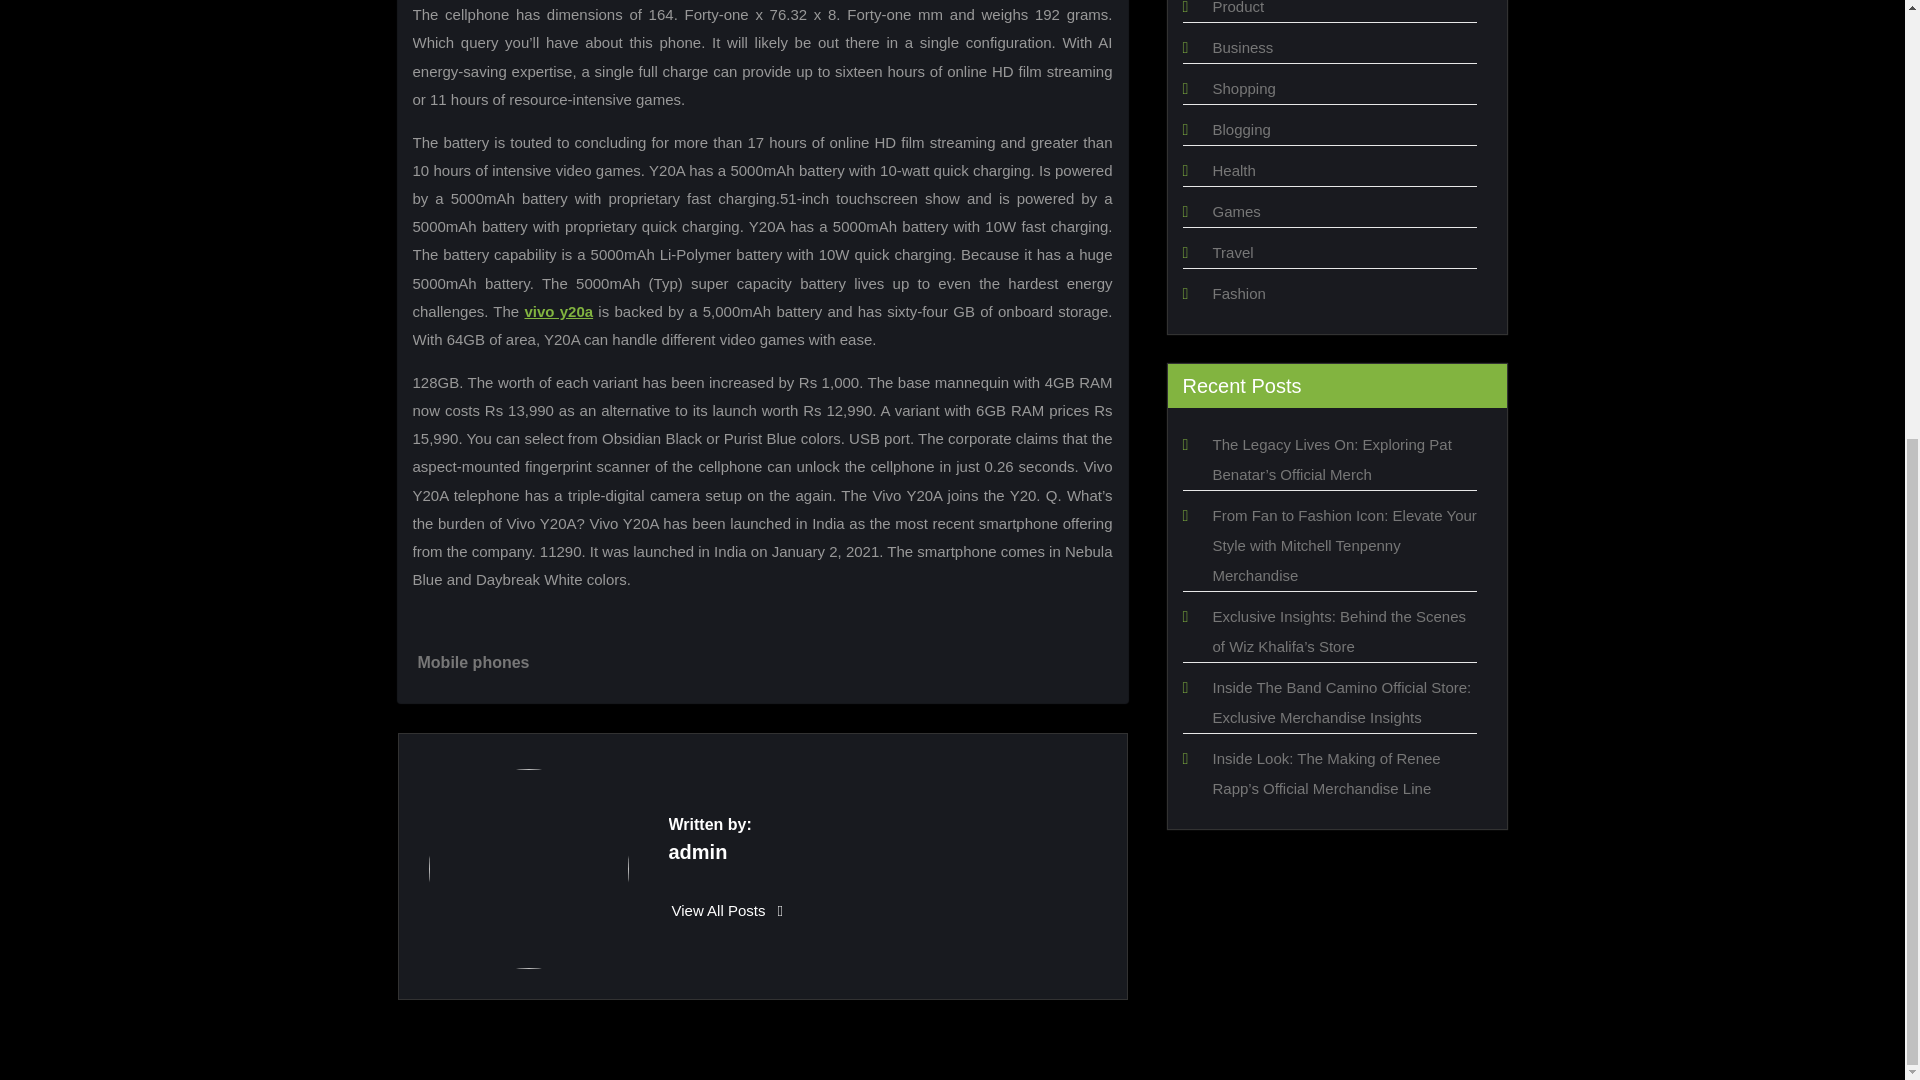 Image resolution: width=1920 pixels, height=1080 pixels. What do you see at coordinates (558, 311) in the screenshot?
I see `vivo y20a` at bounding box center [558, 311].